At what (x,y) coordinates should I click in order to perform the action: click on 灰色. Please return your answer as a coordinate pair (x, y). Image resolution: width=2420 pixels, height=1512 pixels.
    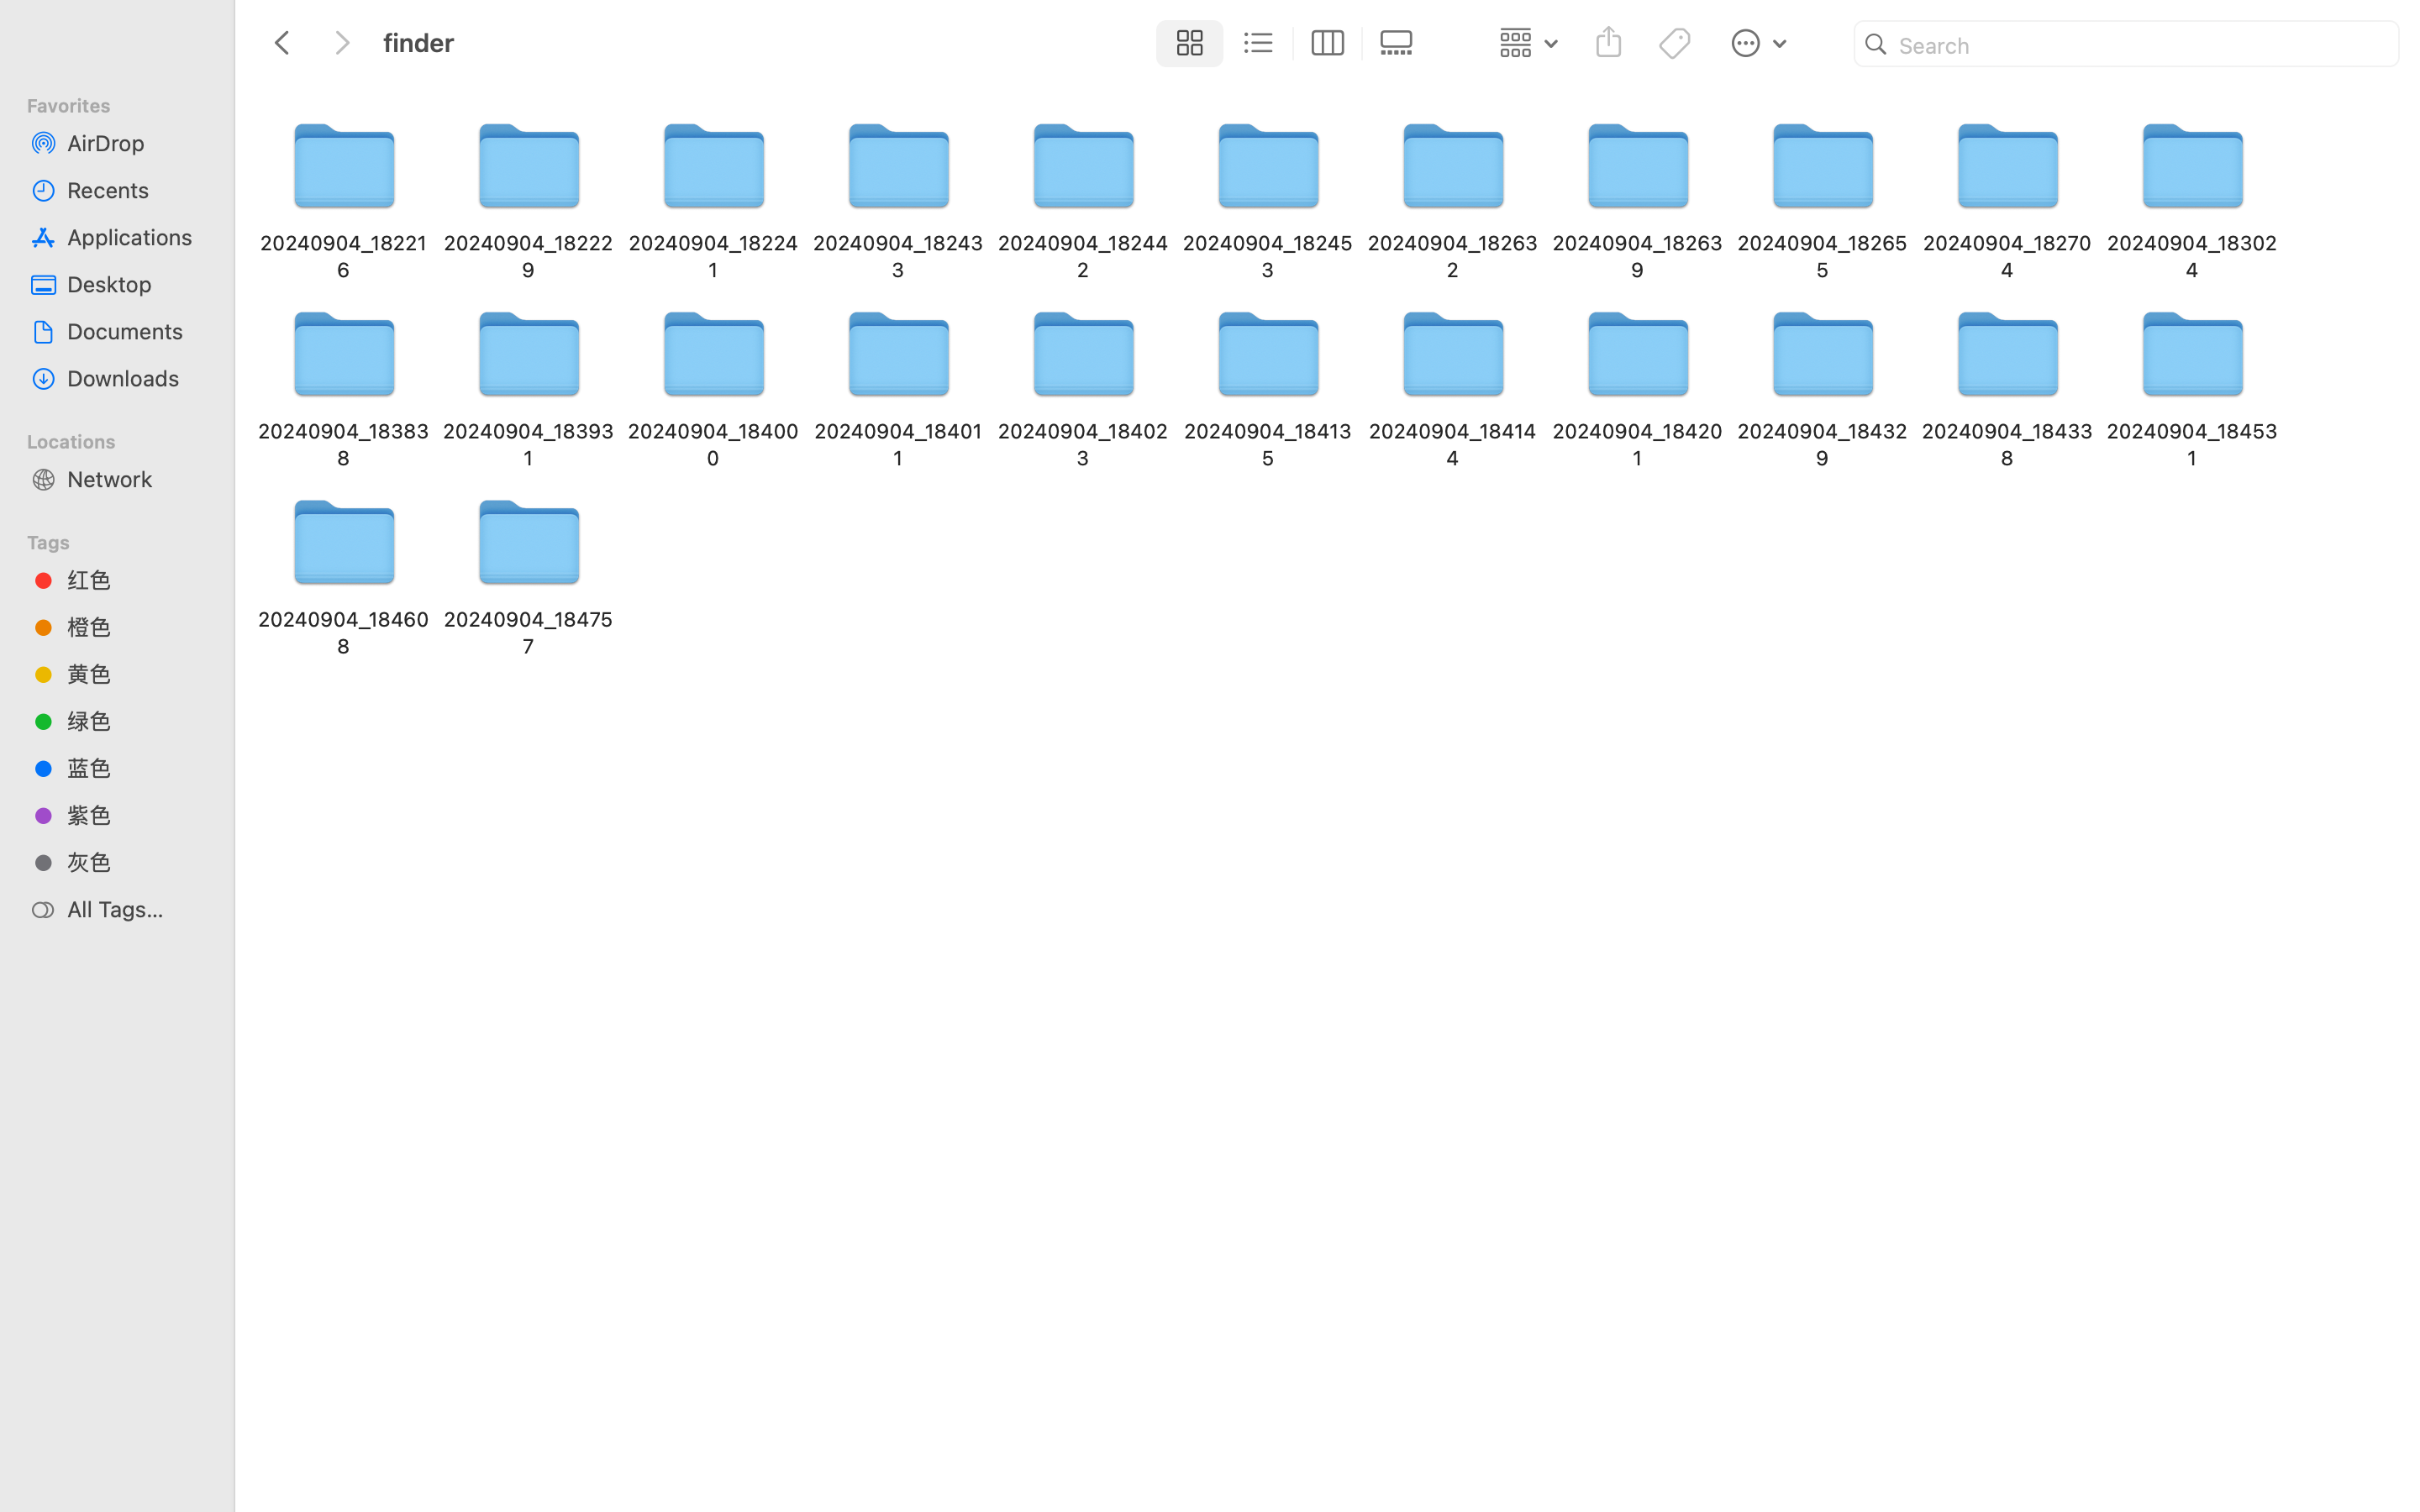
    Looking at the image, I should click on (135, 862).